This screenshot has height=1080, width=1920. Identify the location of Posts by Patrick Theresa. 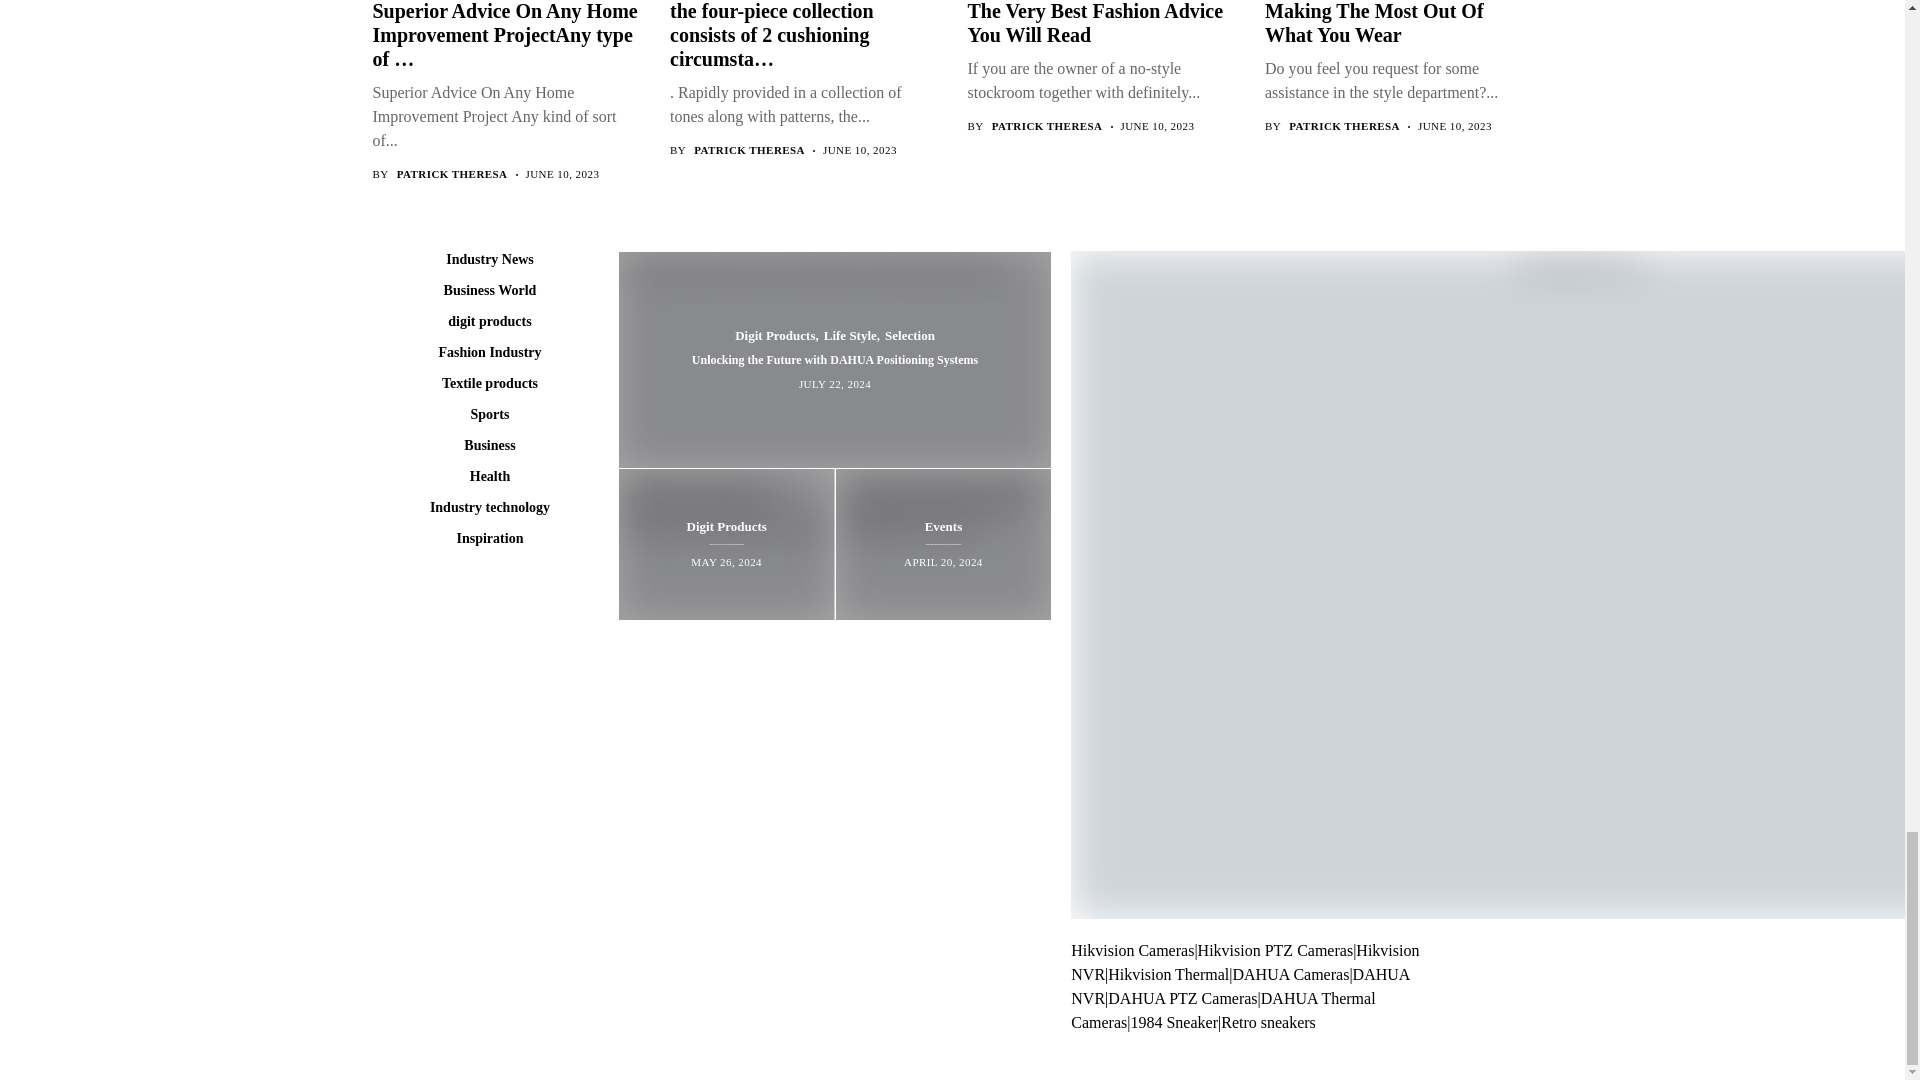
(452, 174).